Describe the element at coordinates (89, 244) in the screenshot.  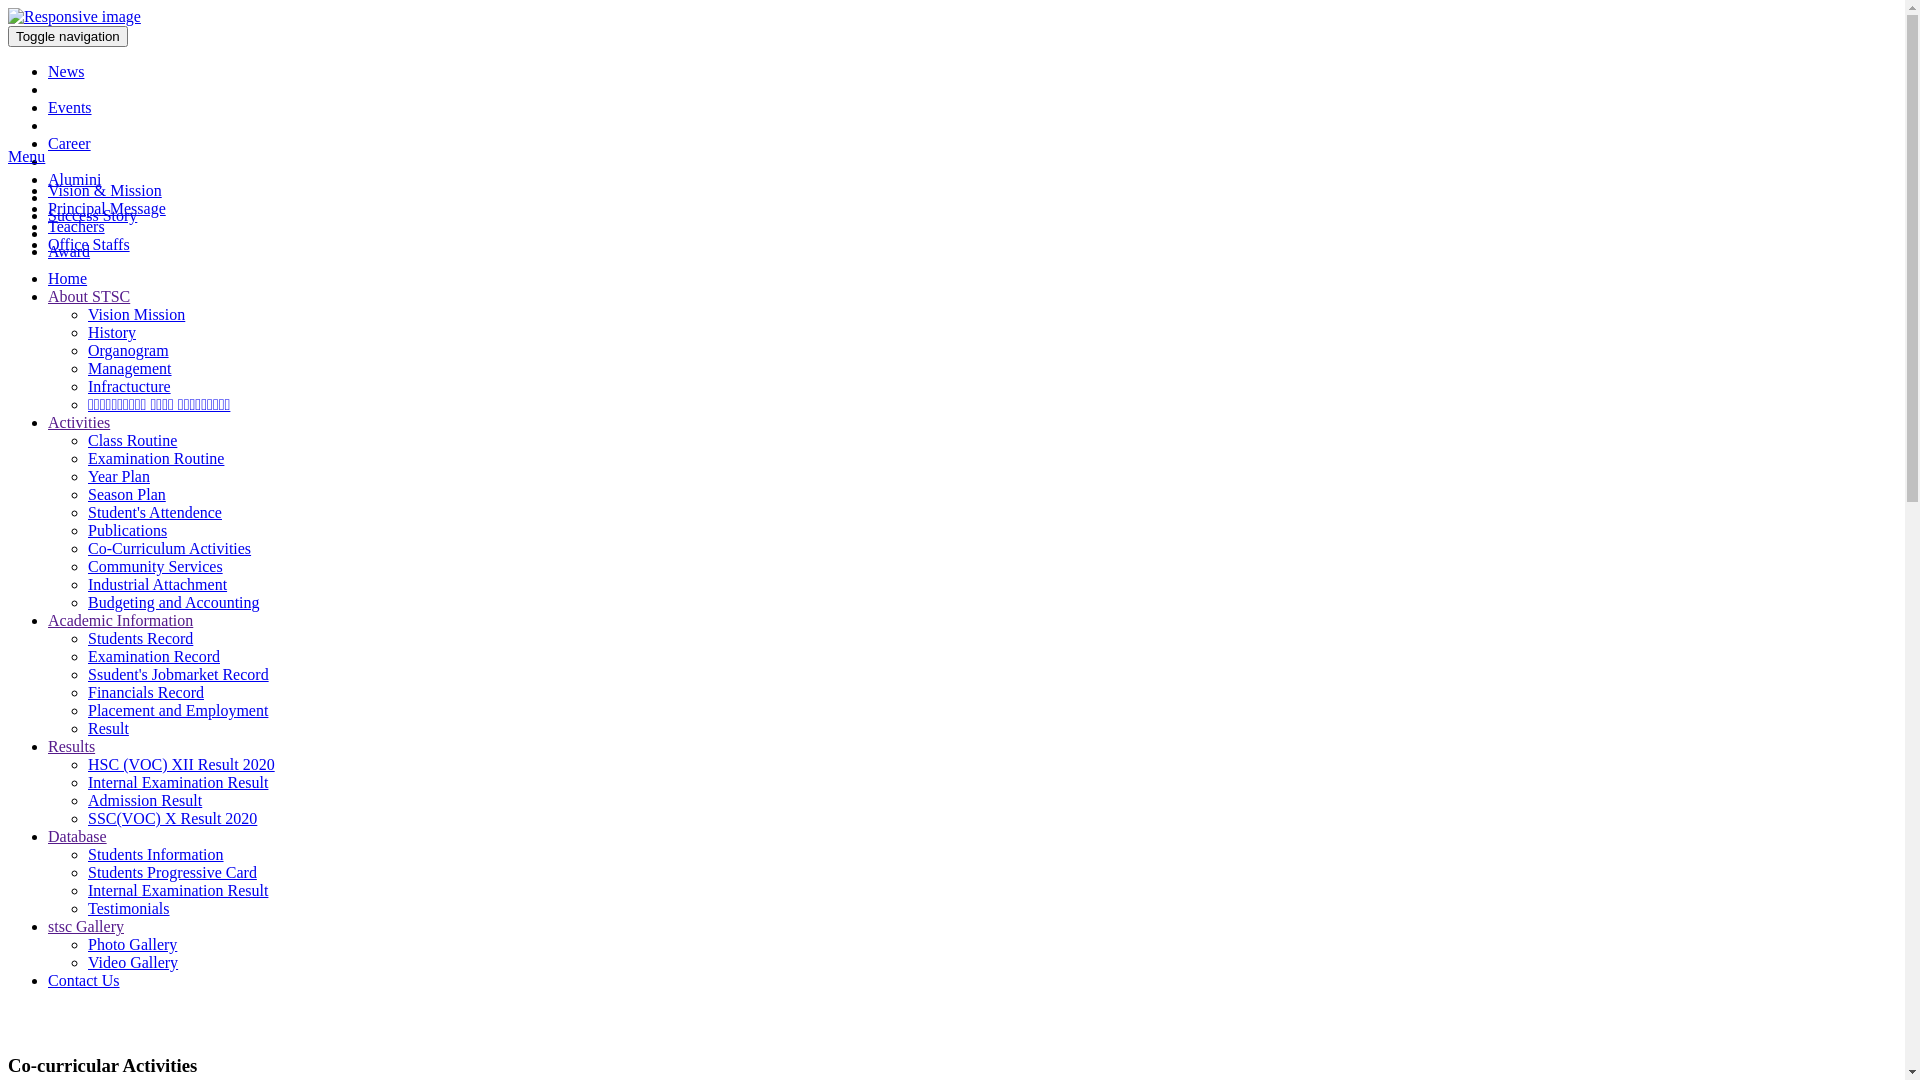
I see `Office Staffs` at that location.